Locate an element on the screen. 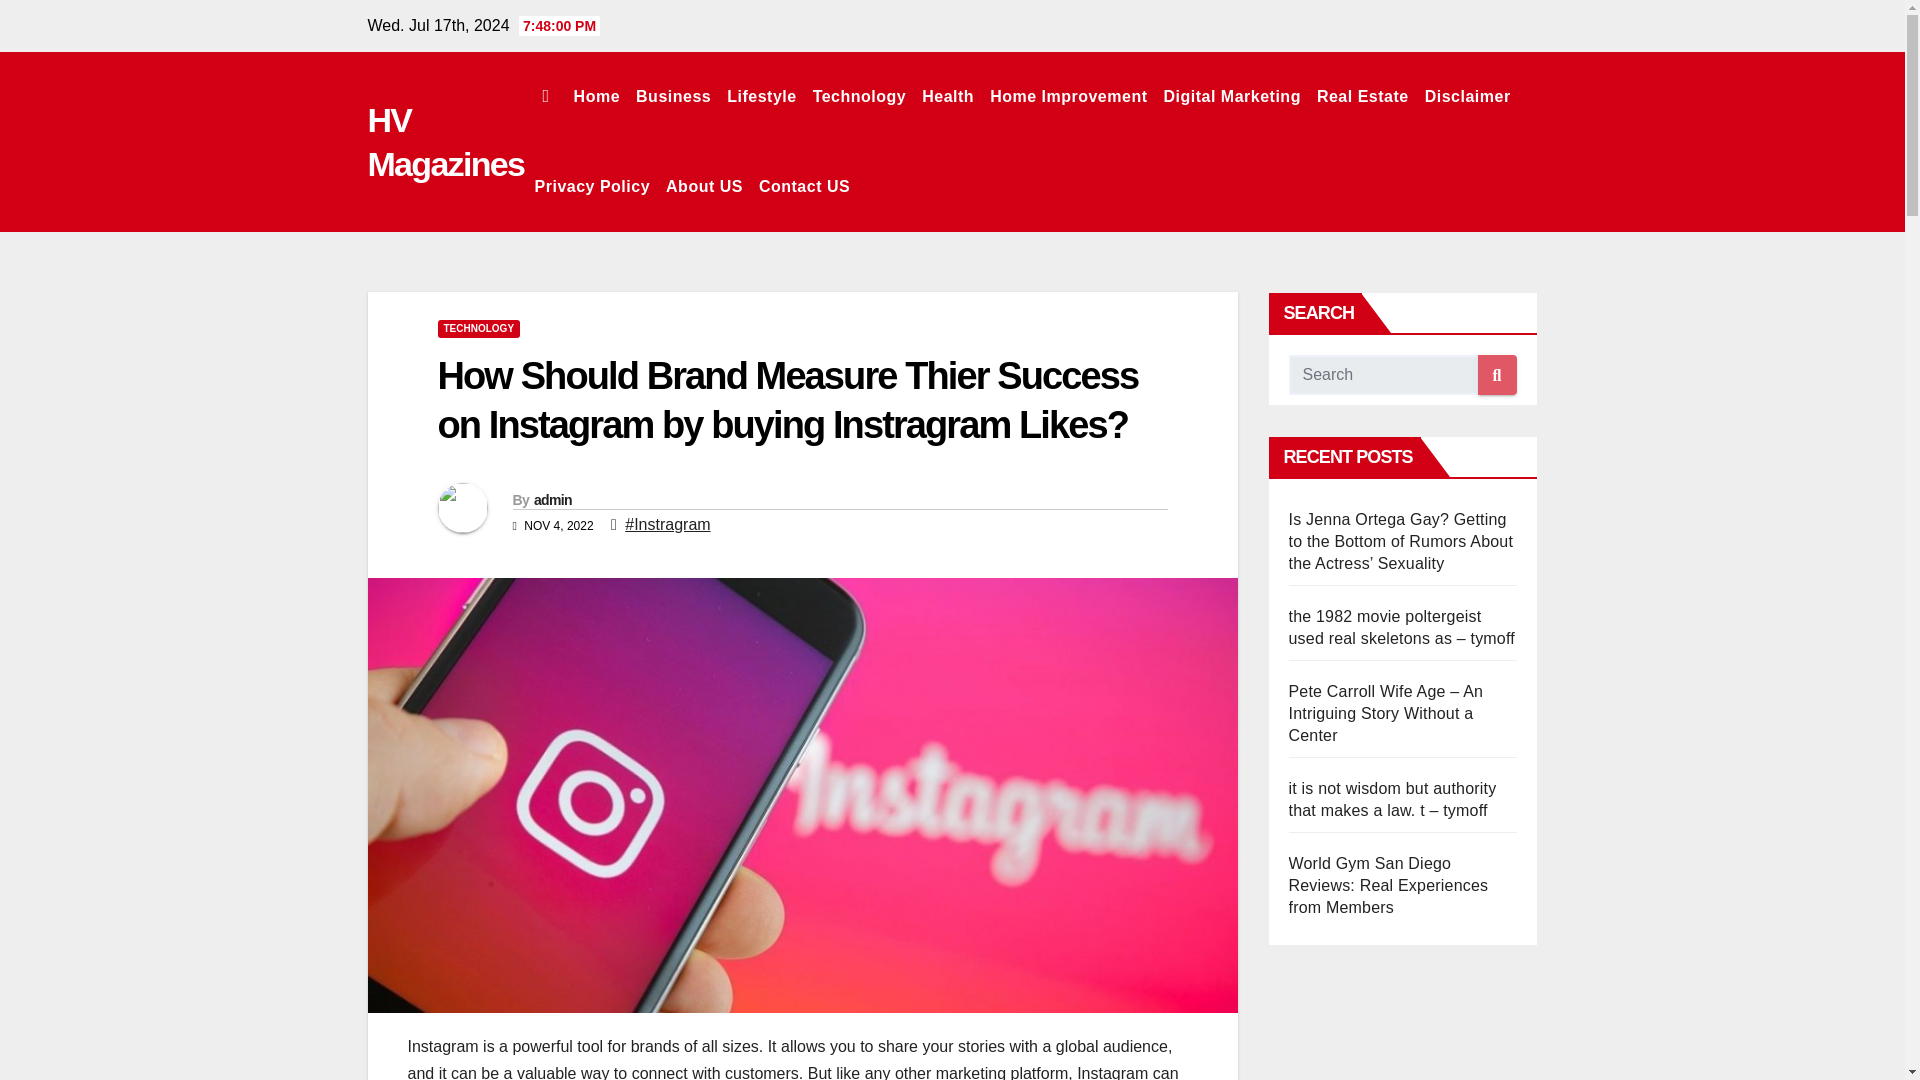 The image size is (1920, 1080). Disclaimer is located at coordinates (1467, 96).